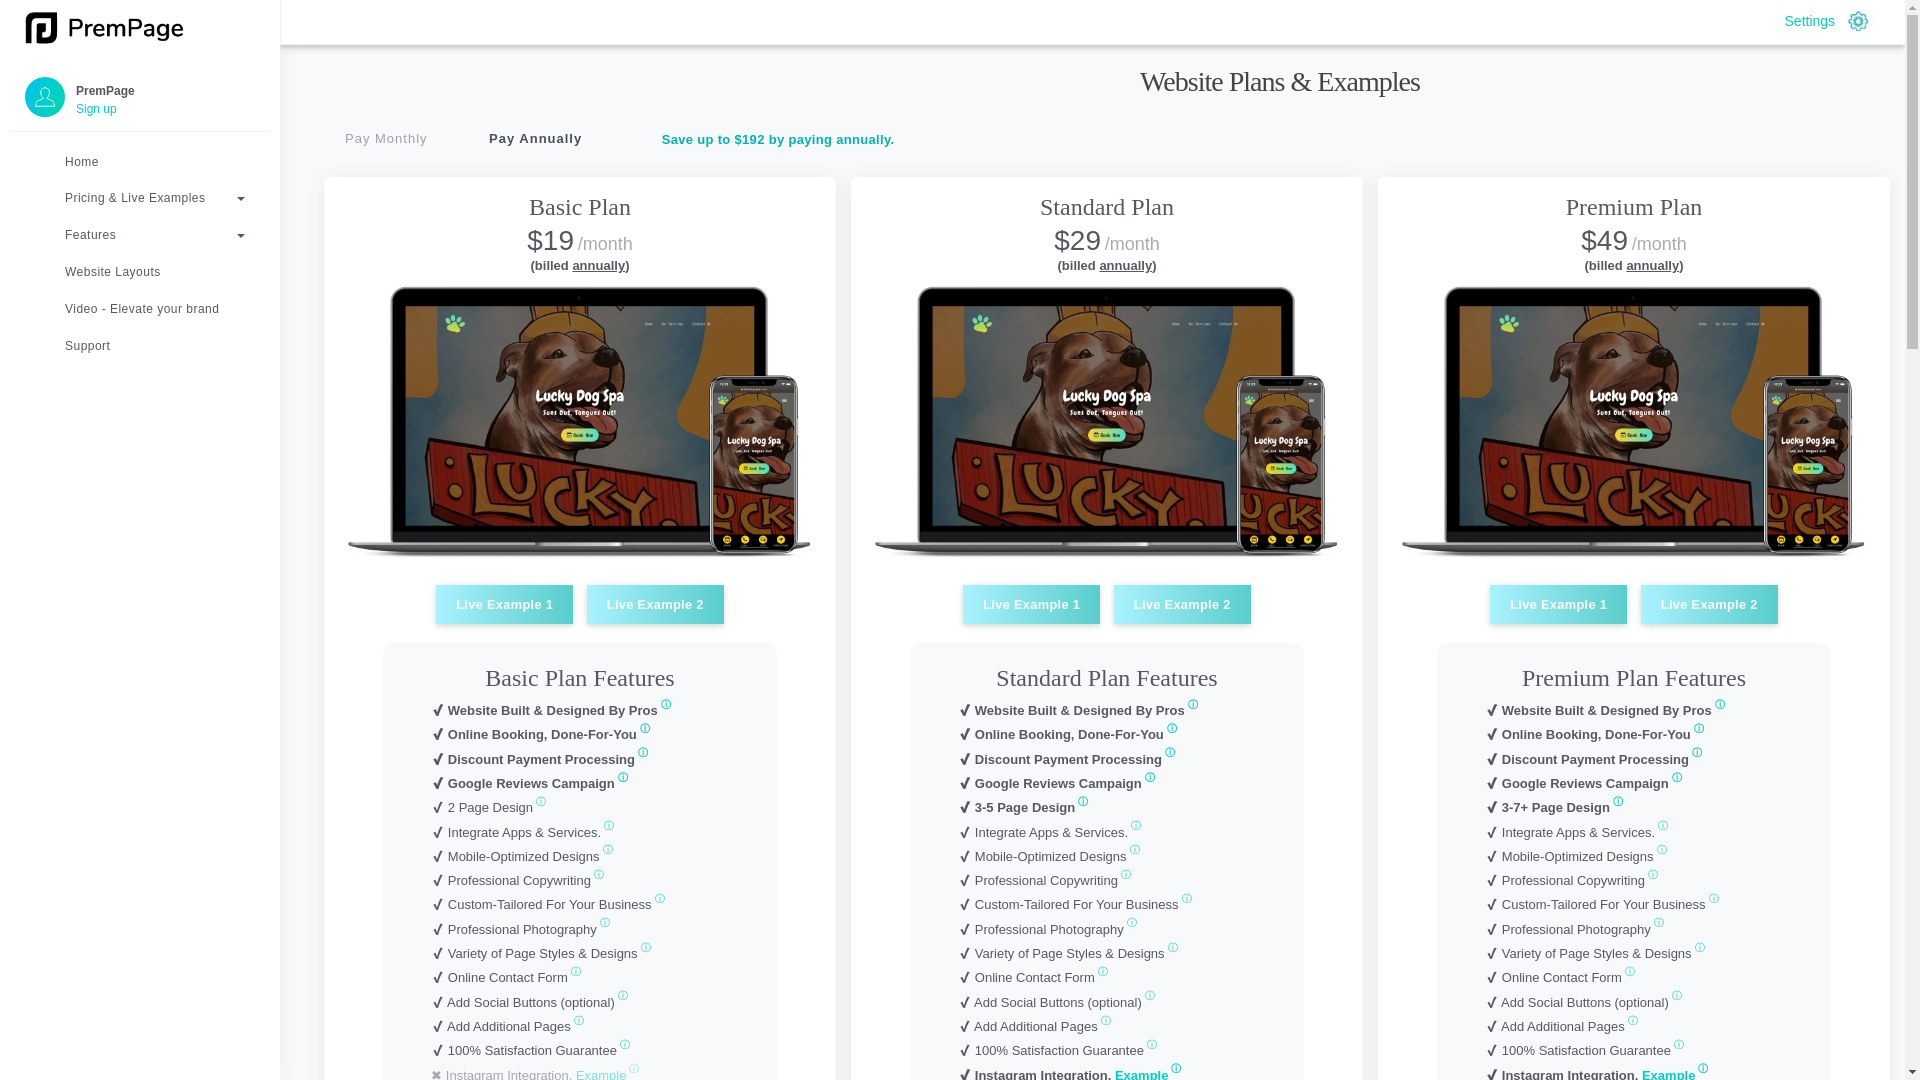 The width and height of the screenshot is (1920, 1080). I want to click on Sign up, so click(140, 108).